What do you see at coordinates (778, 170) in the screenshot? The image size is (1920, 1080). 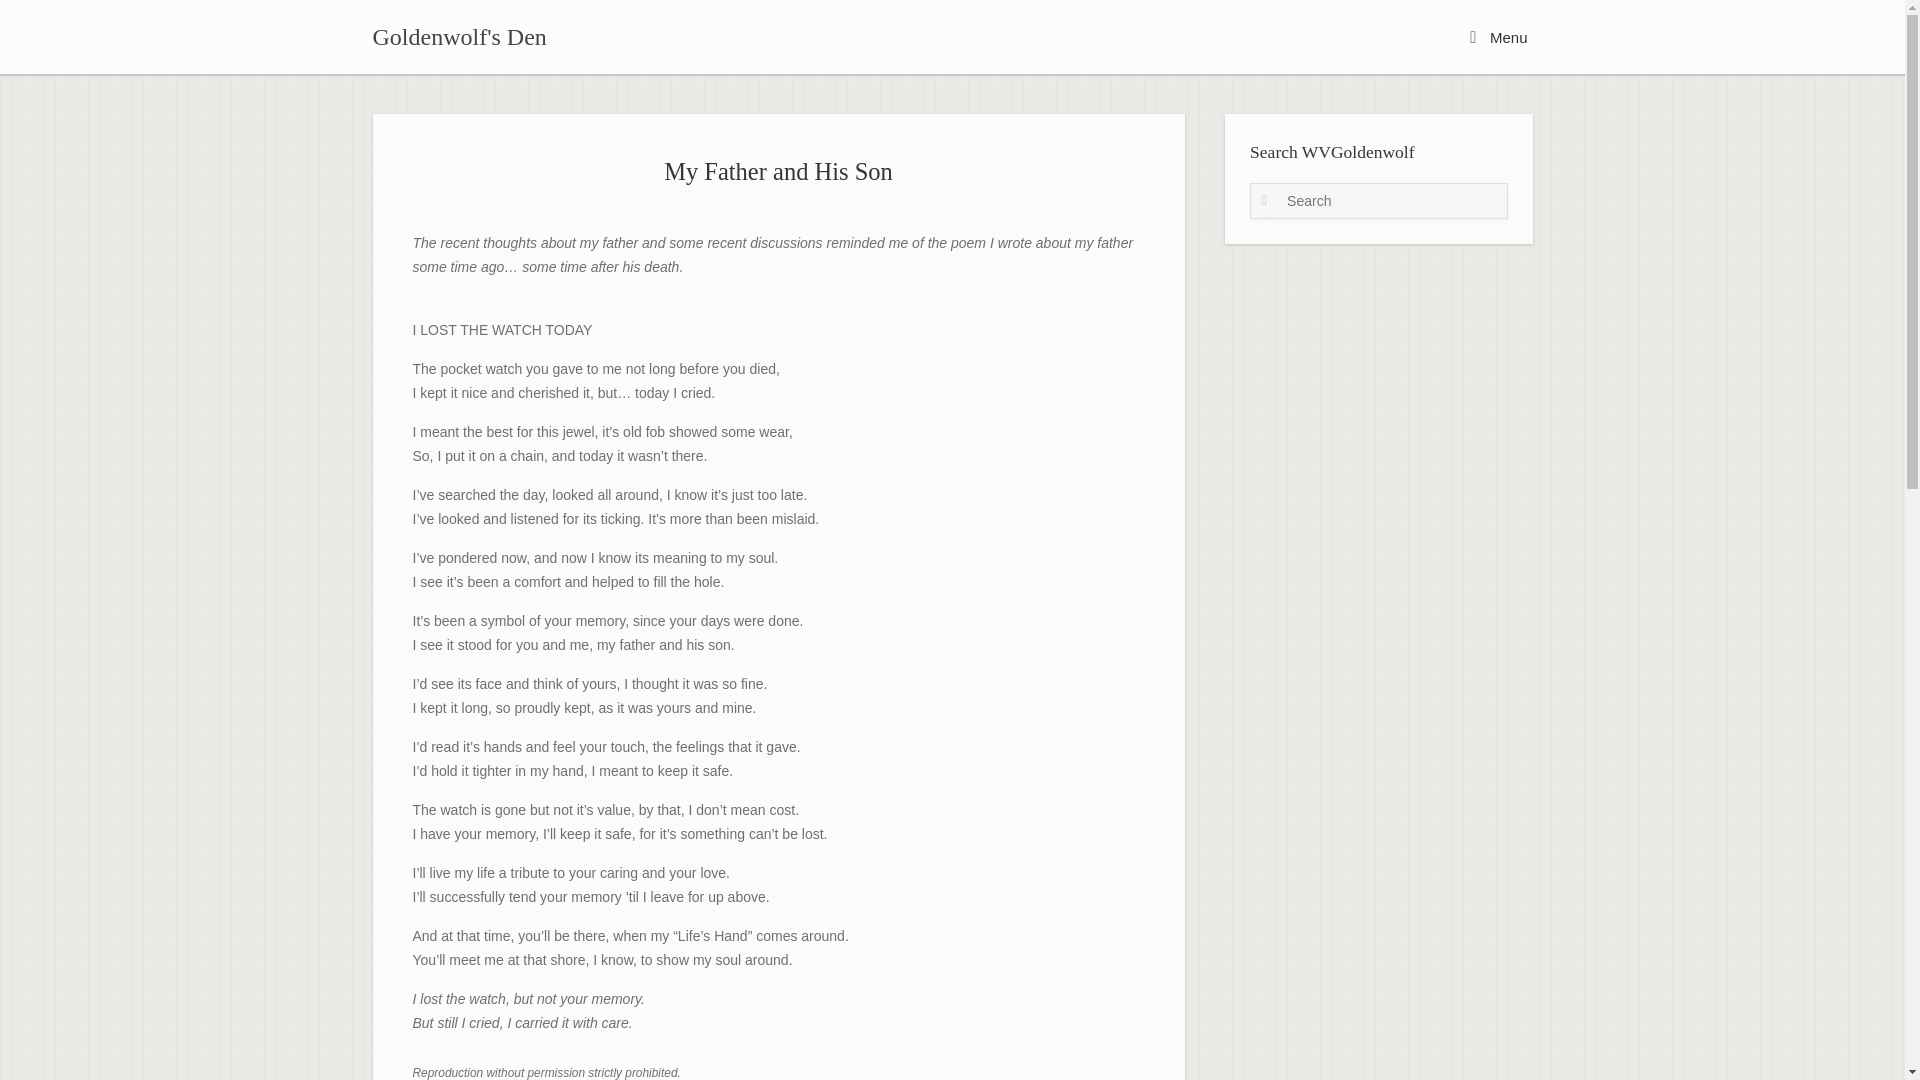 I see `My Father and His Son` at bounding box center [778, 170].